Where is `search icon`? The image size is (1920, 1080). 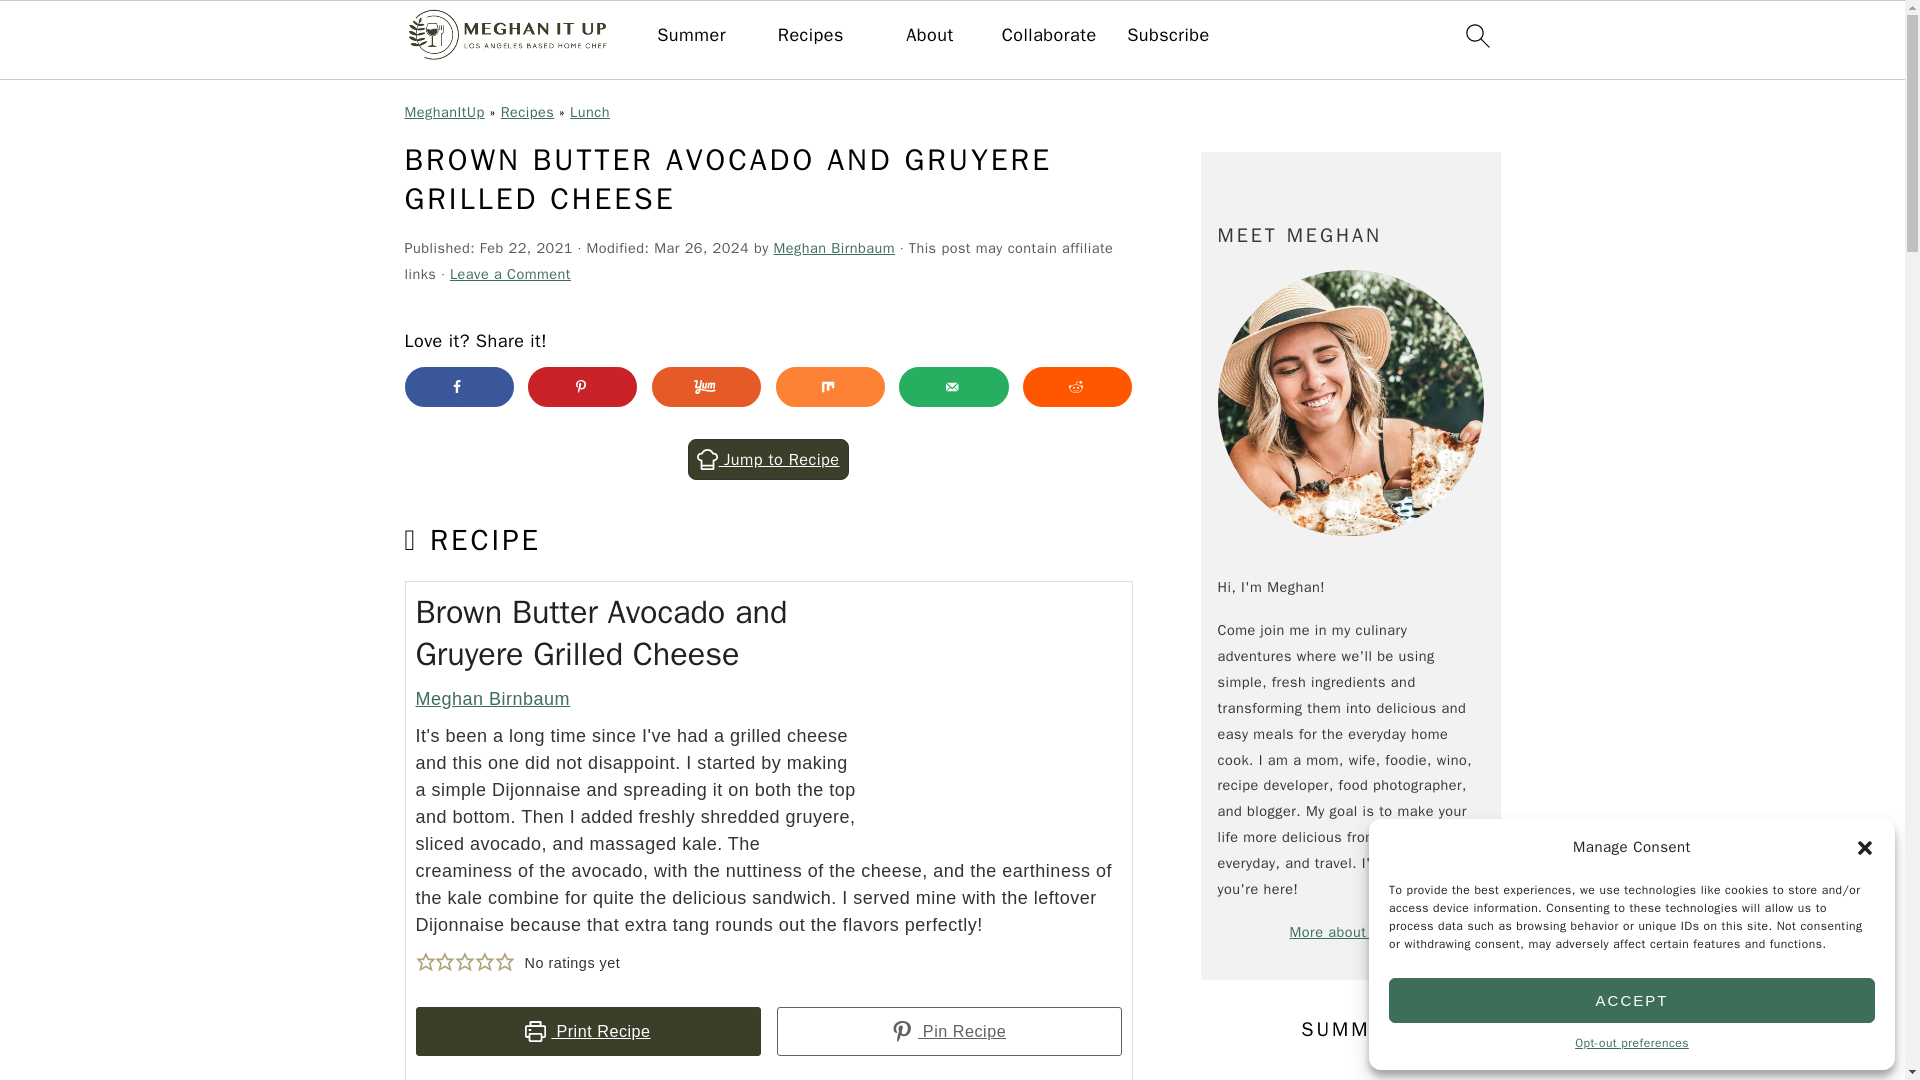 search icon is located at coordinates (1476, 35).